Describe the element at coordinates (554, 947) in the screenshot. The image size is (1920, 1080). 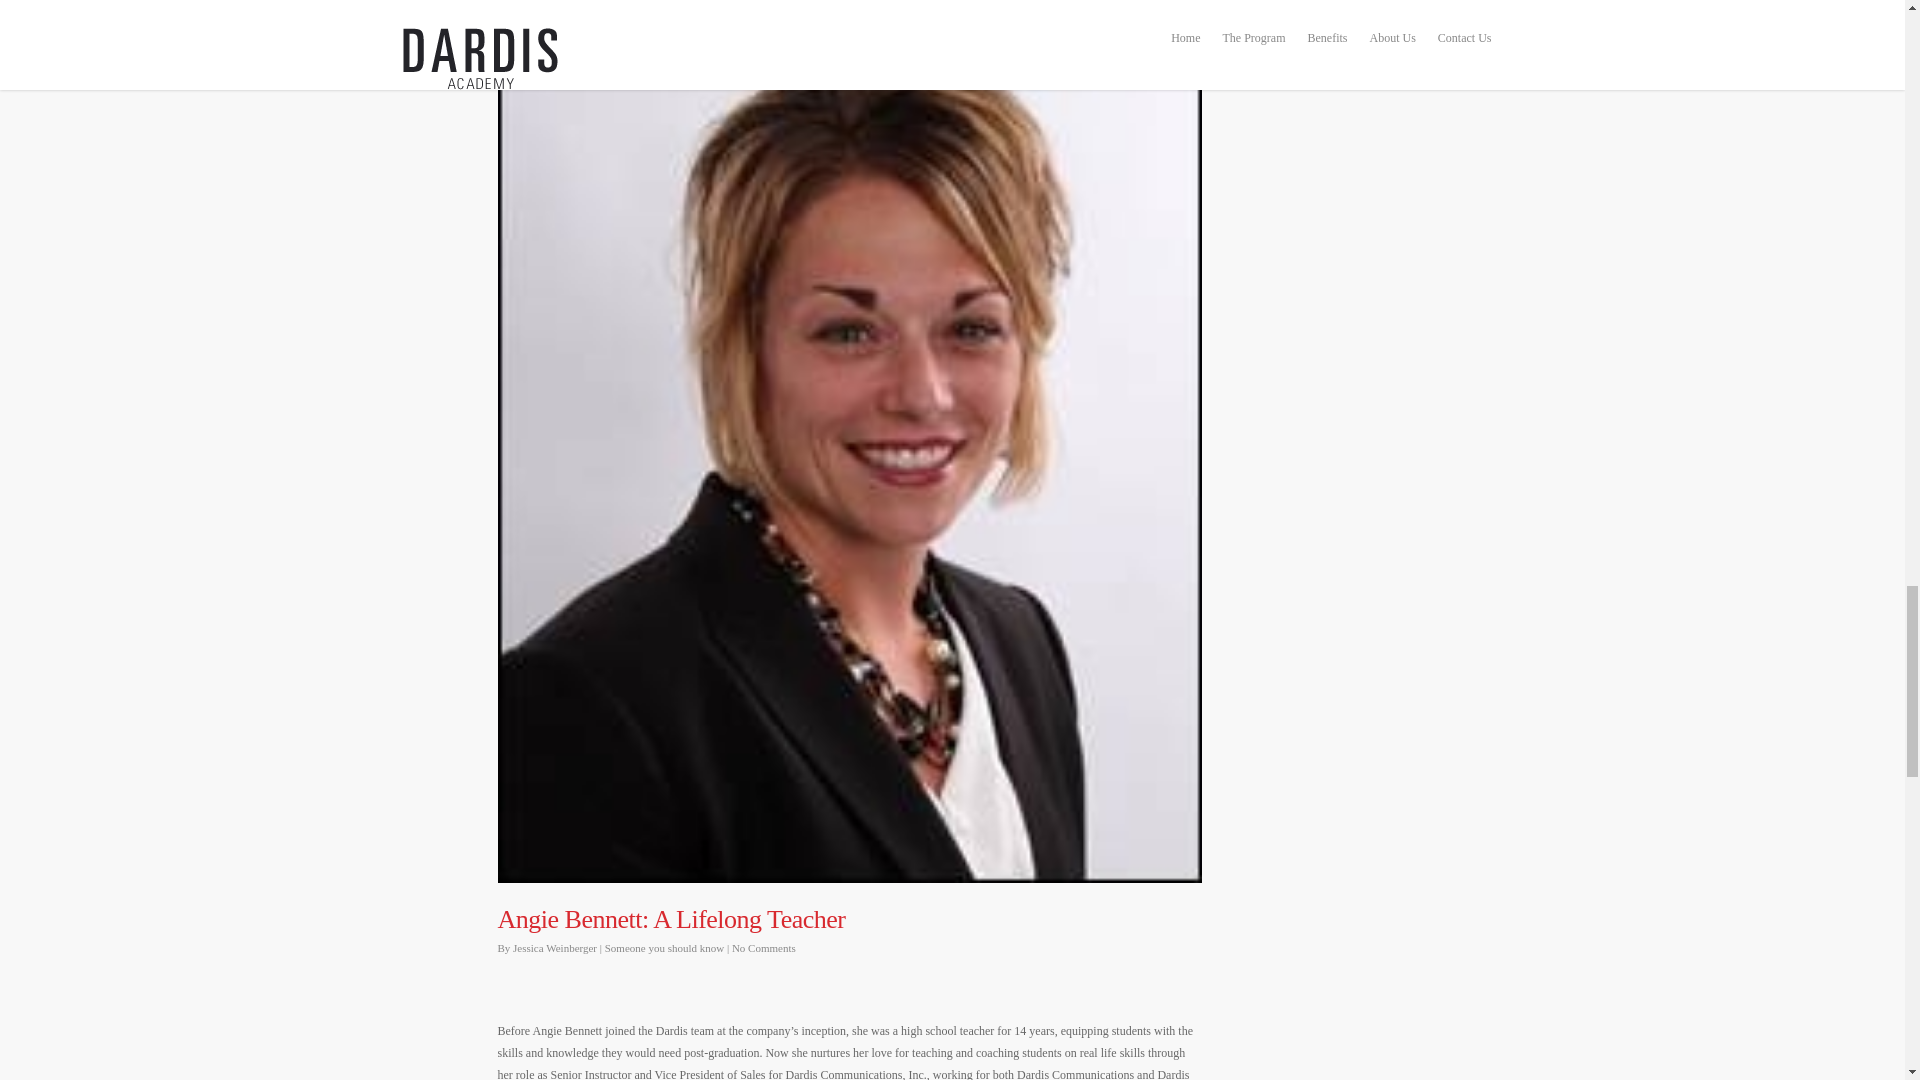
I see `Jessica Weinberger` at that location.